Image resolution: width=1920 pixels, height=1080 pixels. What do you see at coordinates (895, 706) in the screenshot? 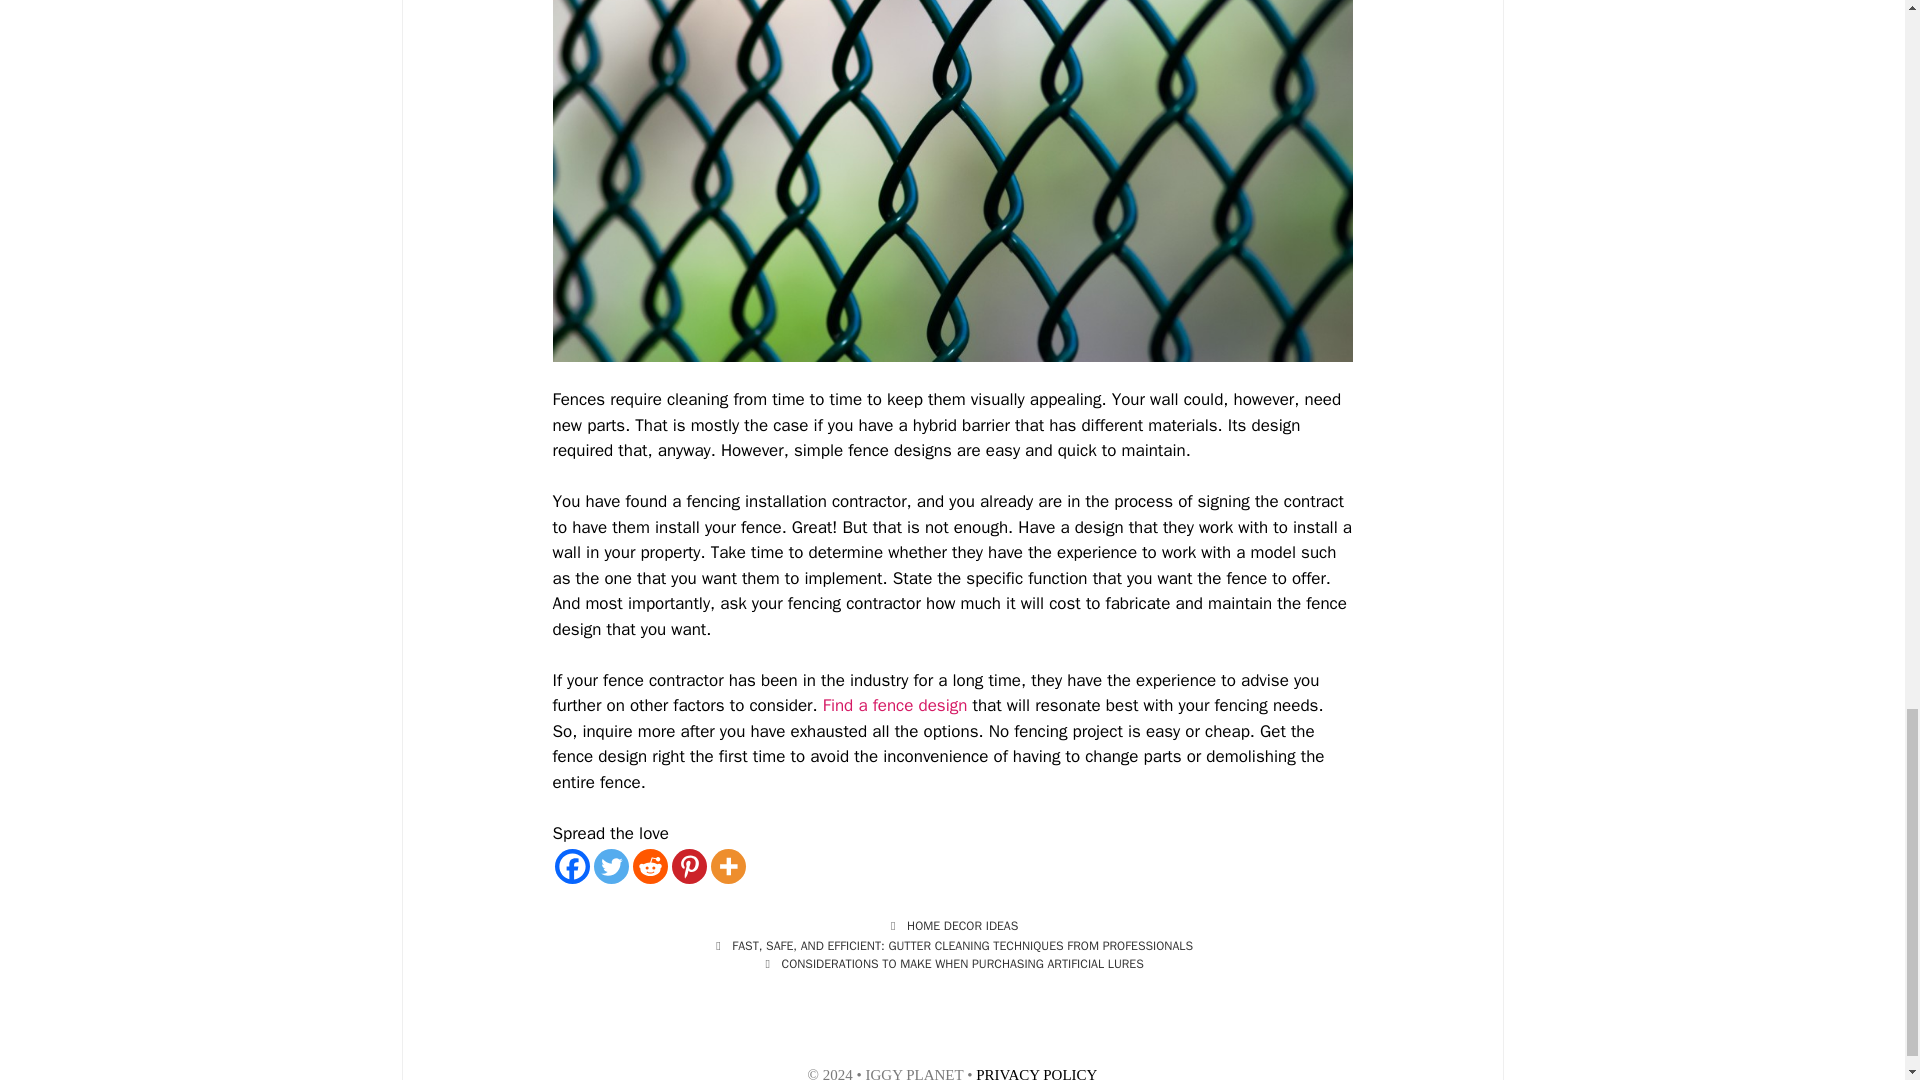
I see `The Spruce` at bounding box center [895, 706].